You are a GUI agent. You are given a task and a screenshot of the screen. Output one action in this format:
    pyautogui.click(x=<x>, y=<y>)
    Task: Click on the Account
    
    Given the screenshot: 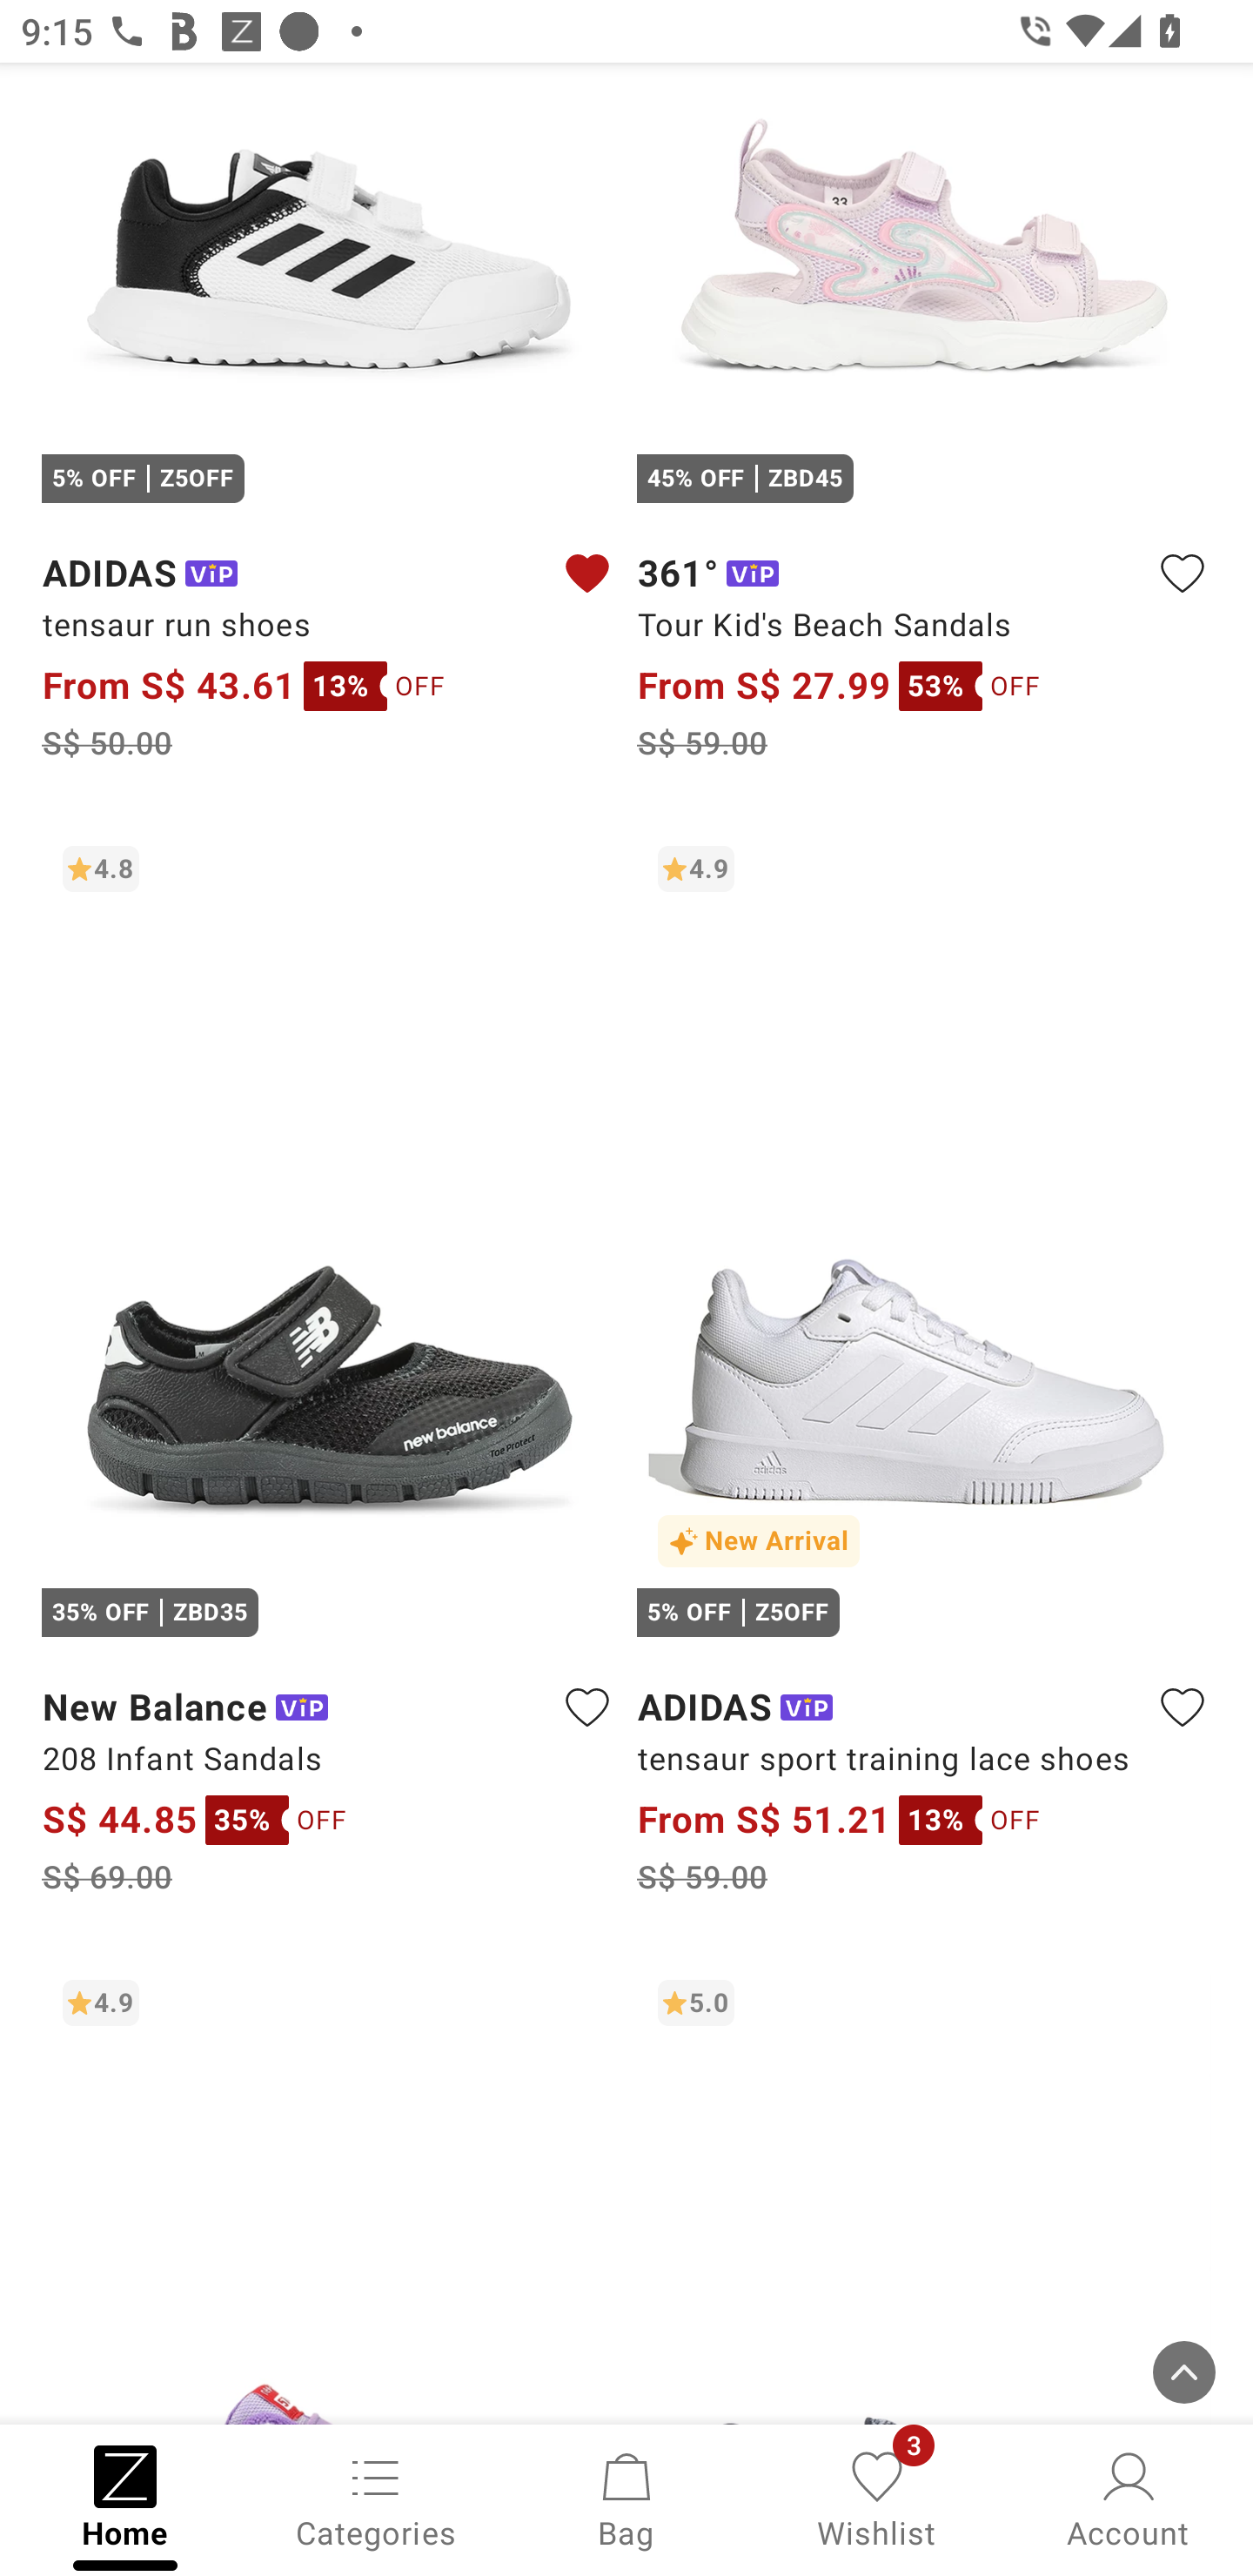 What is the action you would take?
    pyautogui.click(x=1128, y=2498)
    